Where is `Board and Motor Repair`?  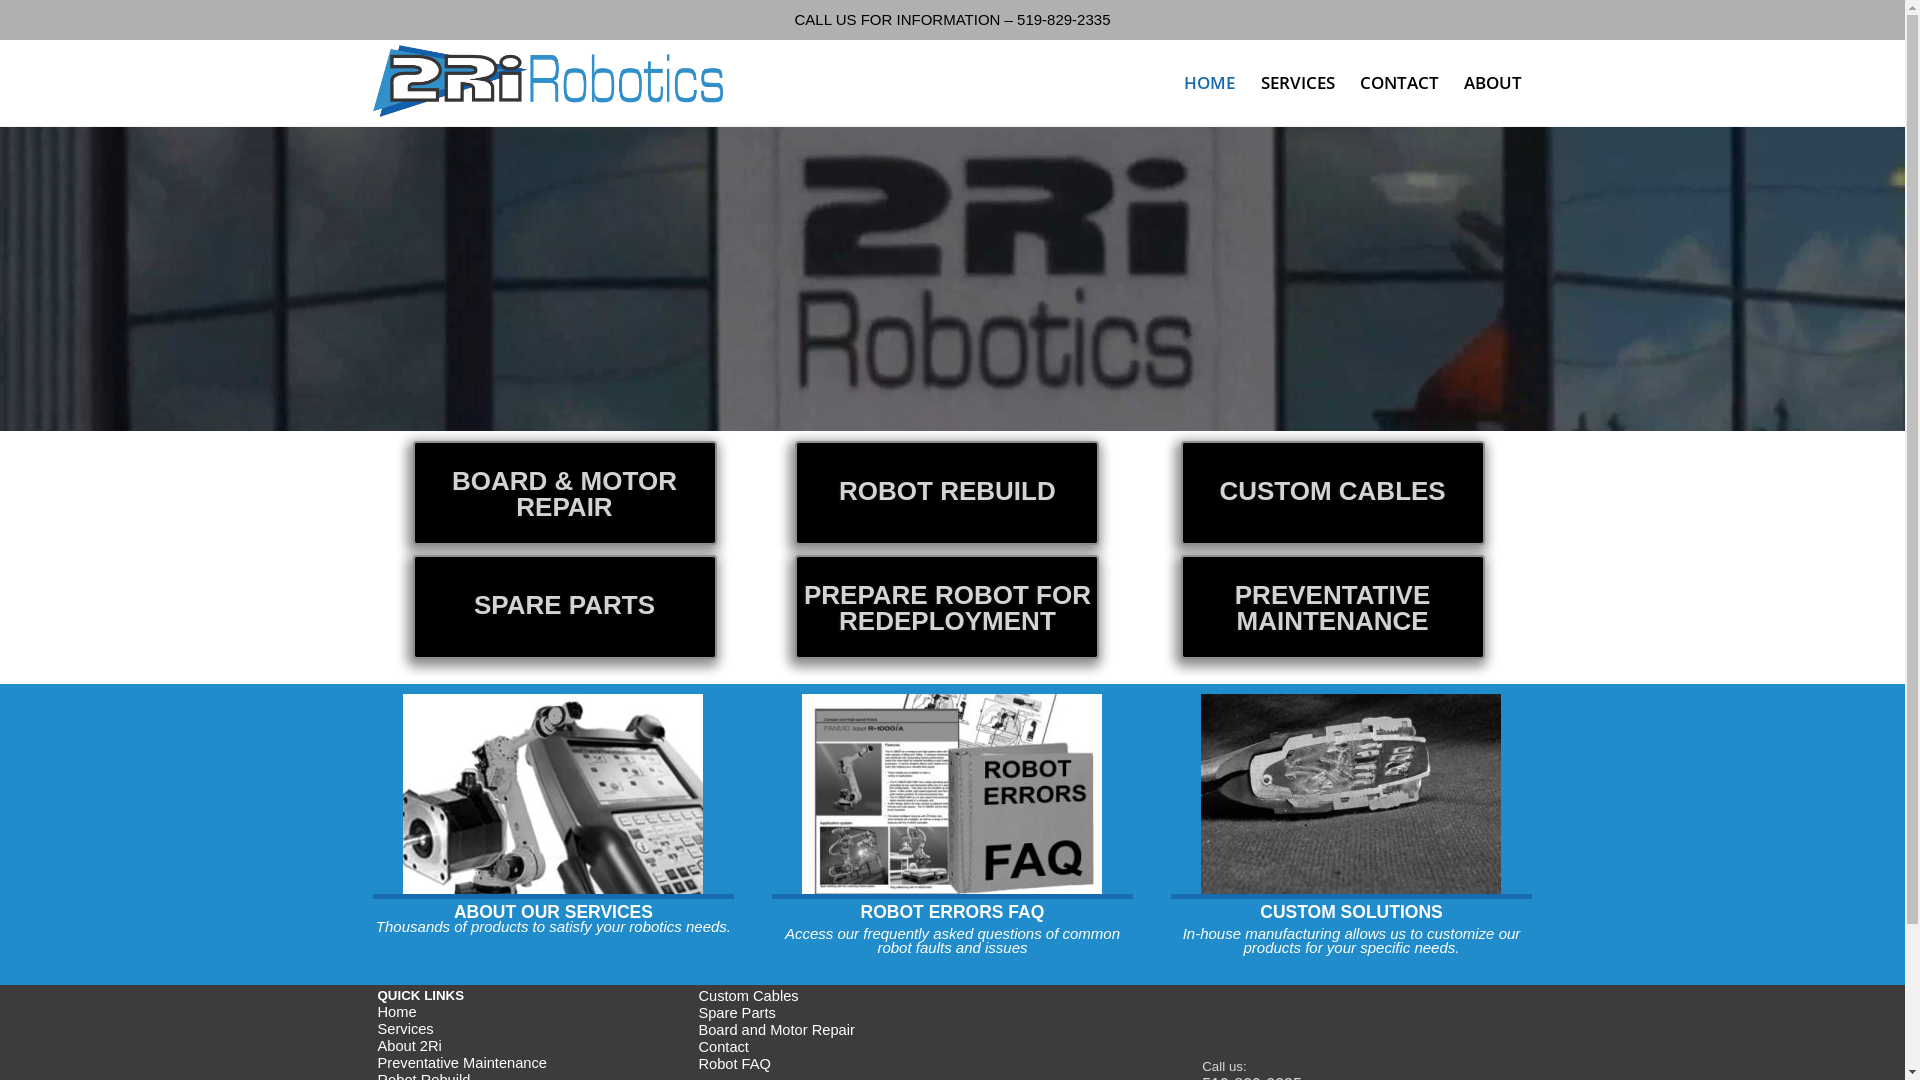
Board and Motor Repair is located at coordinates (776, 1030).